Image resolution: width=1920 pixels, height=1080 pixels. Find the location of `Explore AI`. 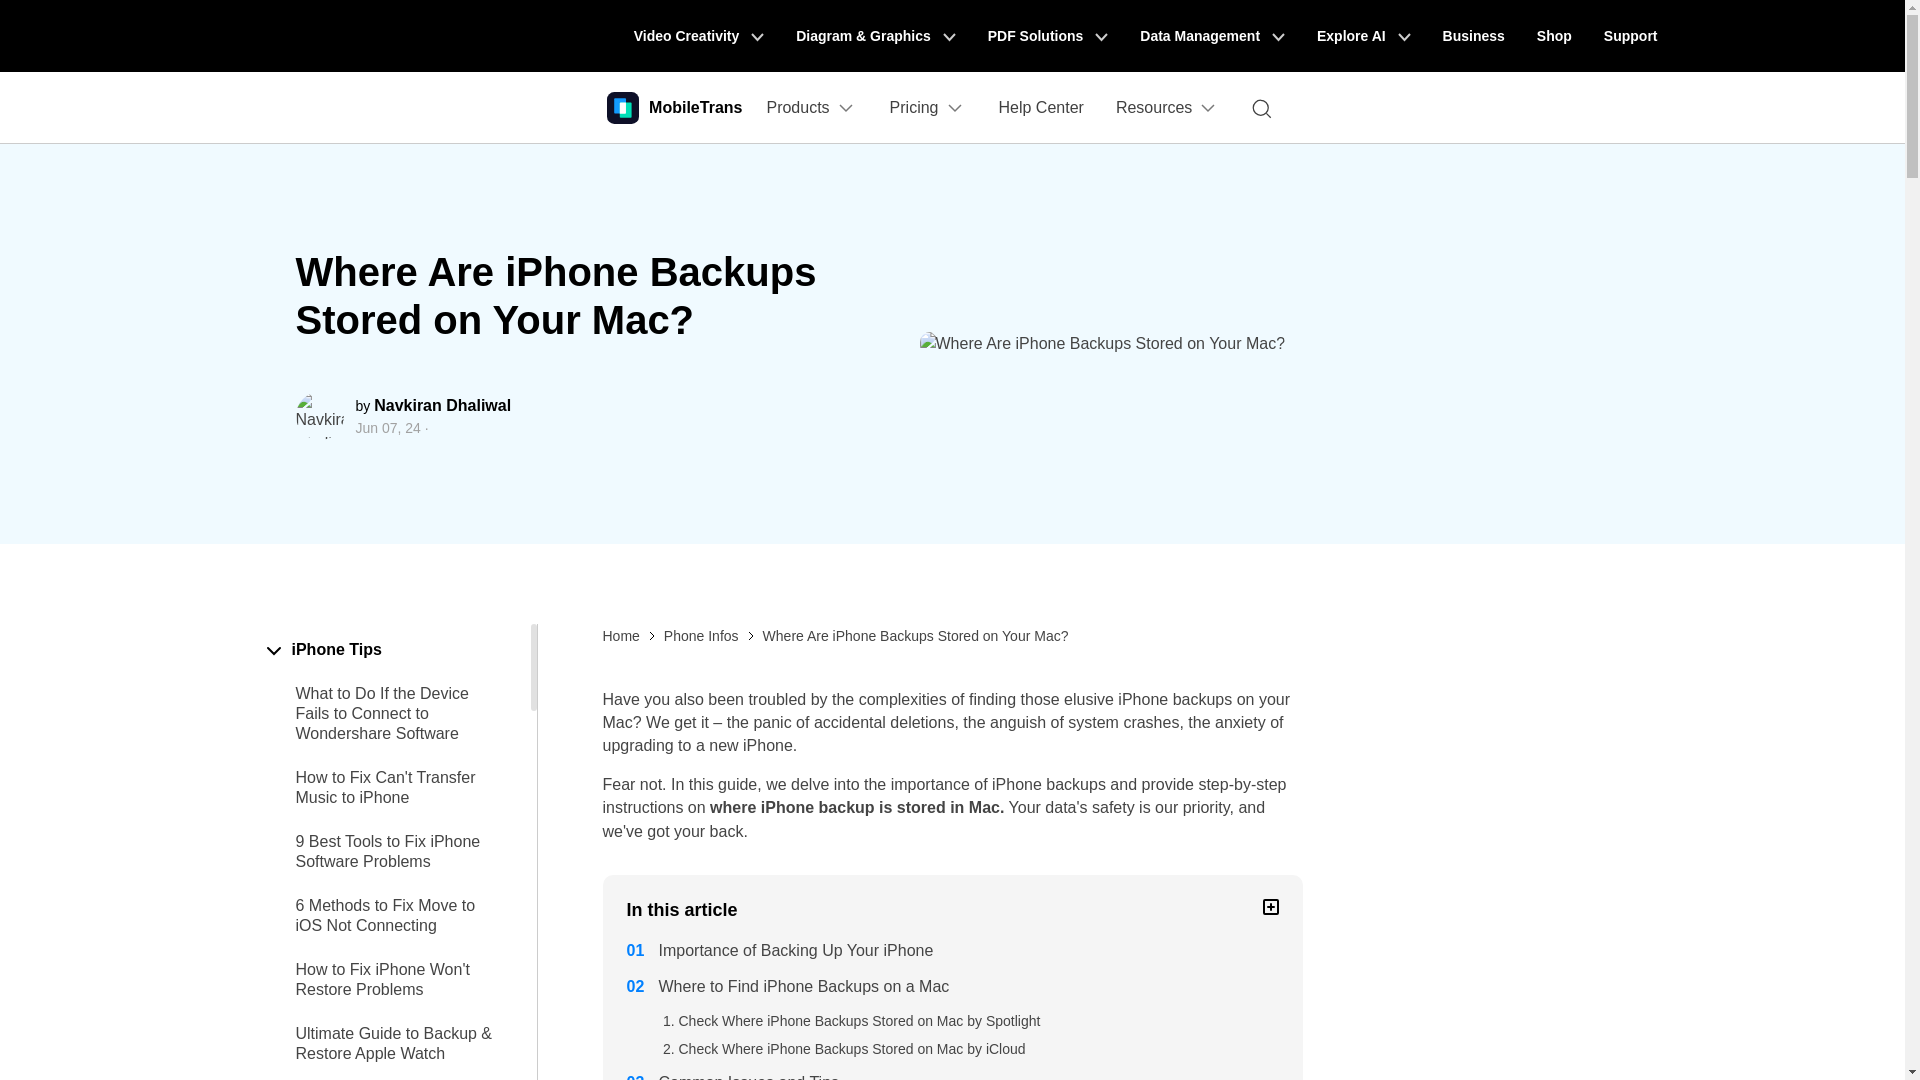

Explore AI is located at coordinates (1364, 36).